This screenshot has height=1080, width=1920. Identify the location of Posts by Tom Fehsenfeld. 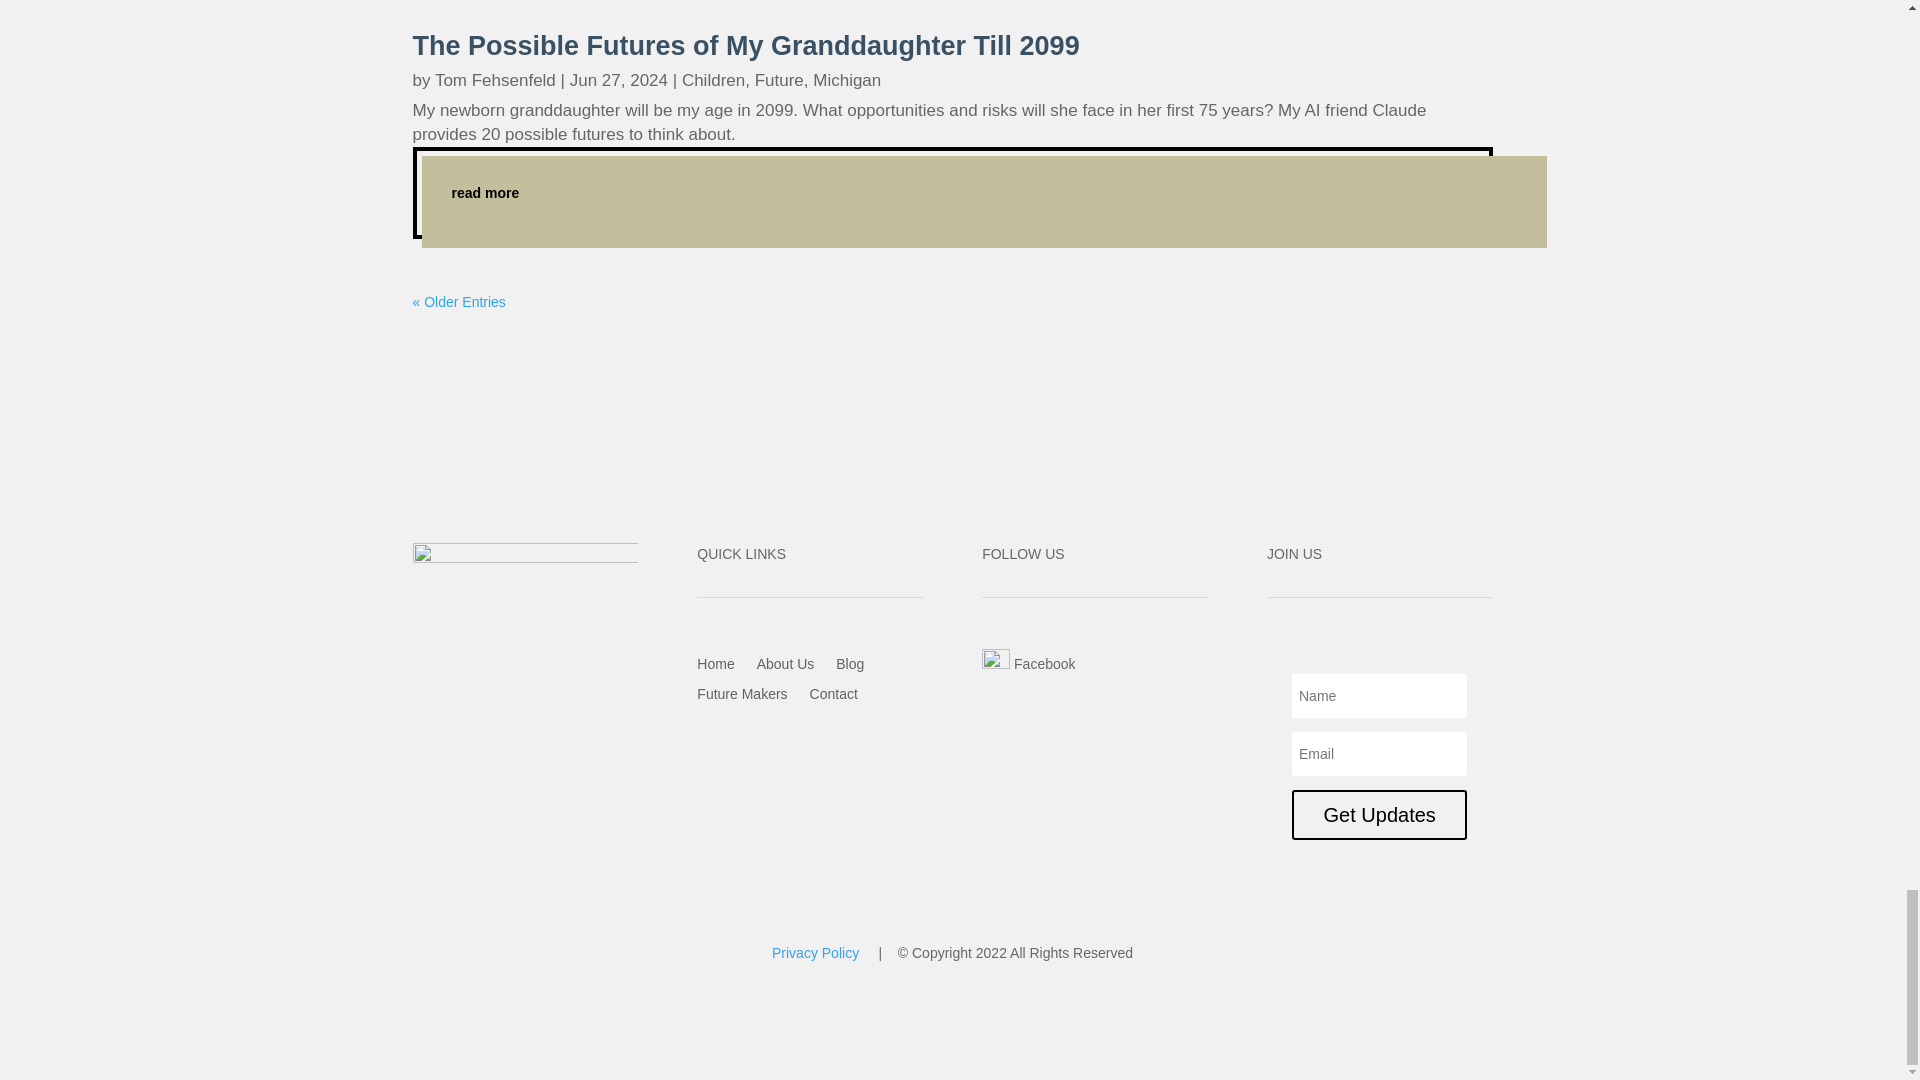
(496, 80).